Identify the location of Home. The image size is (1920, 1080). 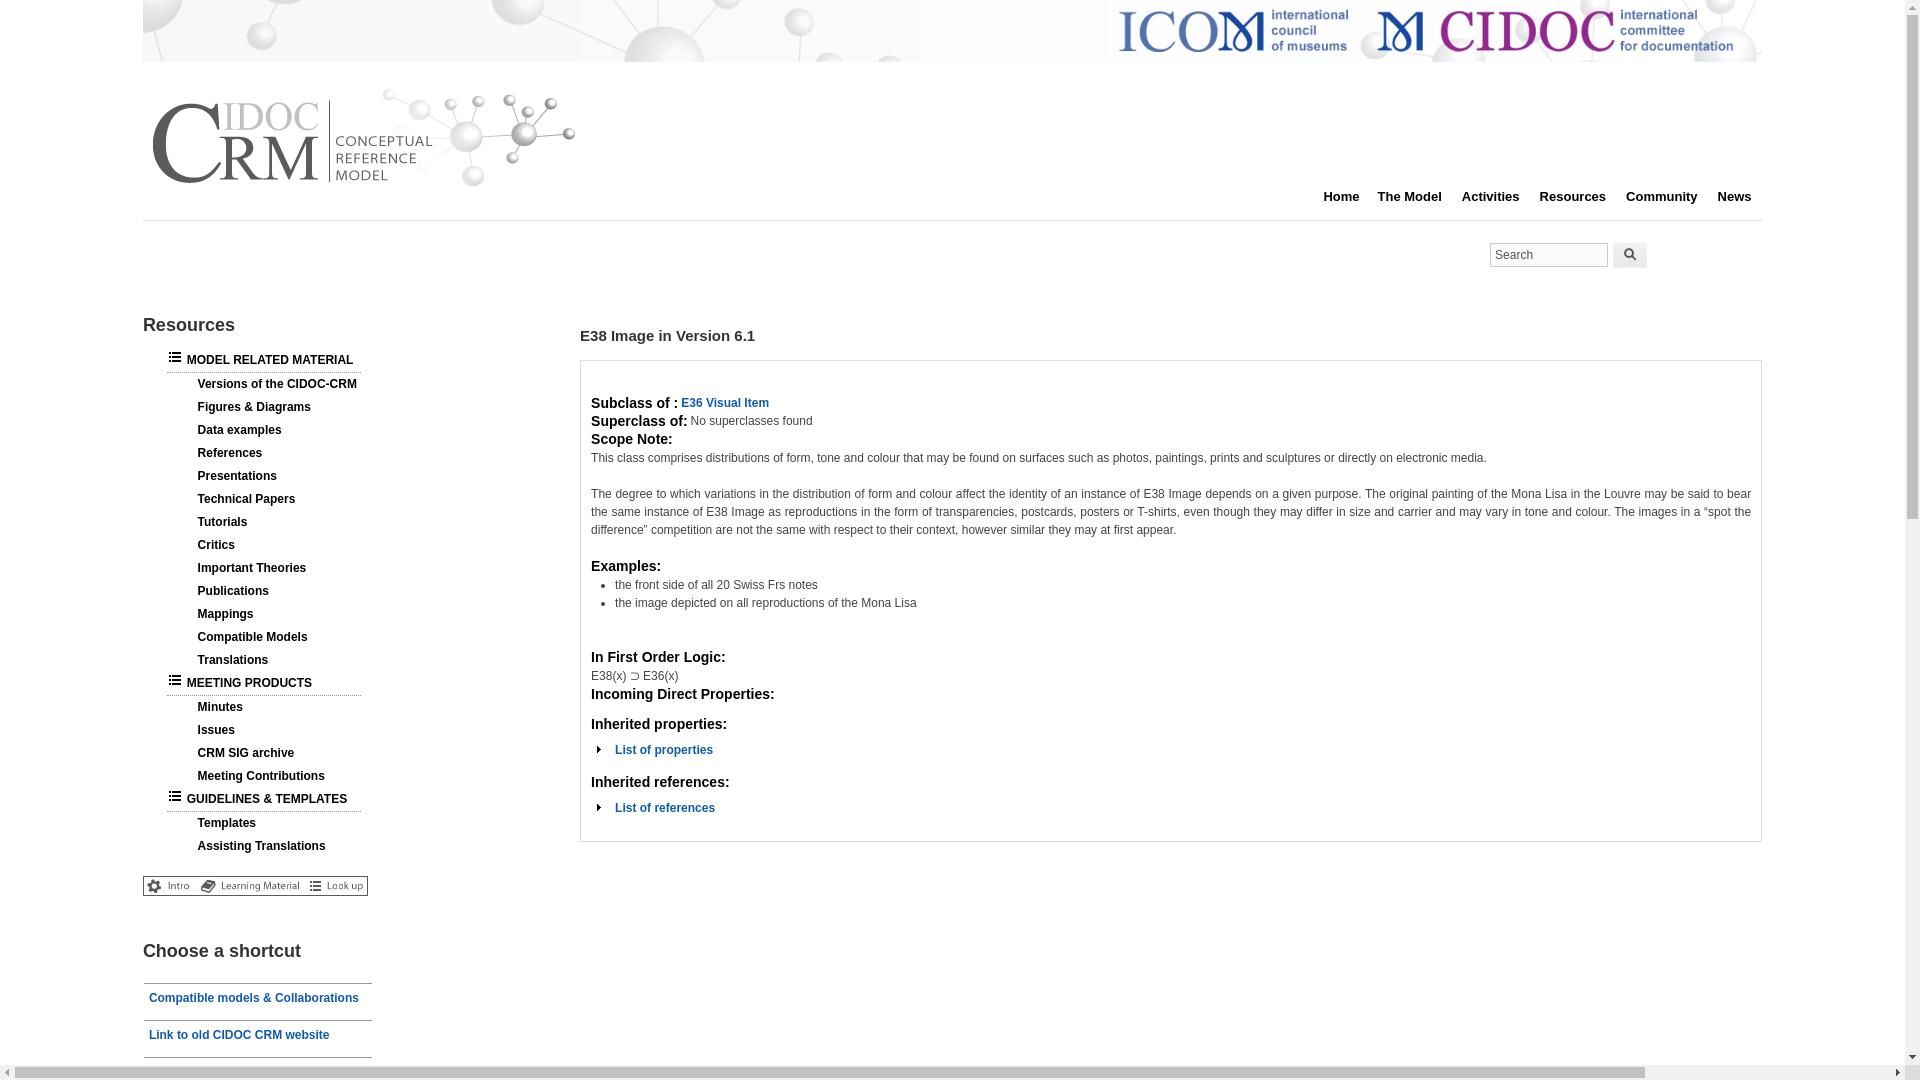
(1548, 254).